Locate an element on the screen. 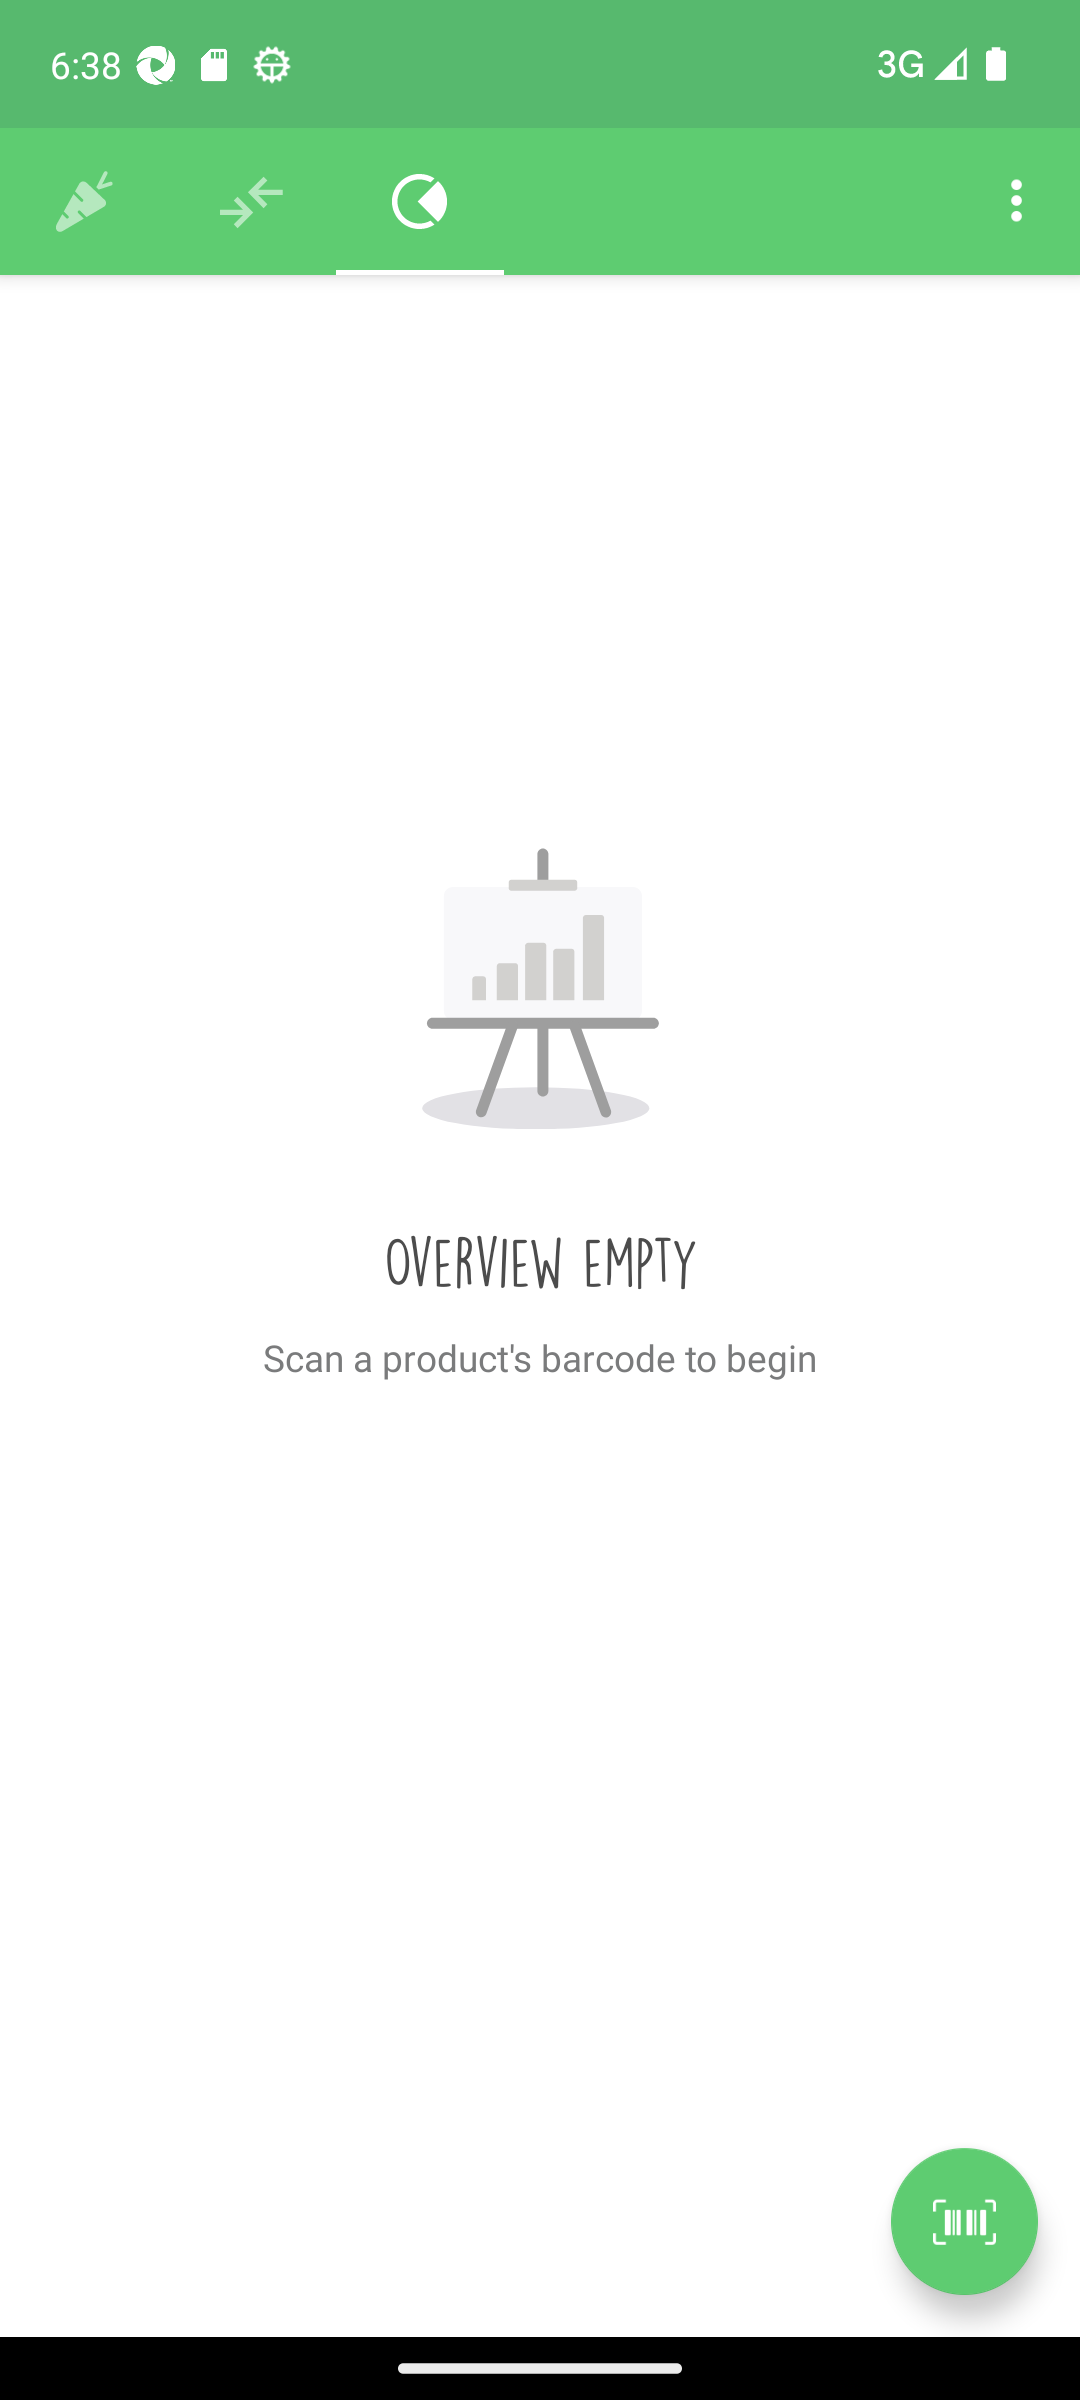  Settings is located at coordinates (1016, 202).